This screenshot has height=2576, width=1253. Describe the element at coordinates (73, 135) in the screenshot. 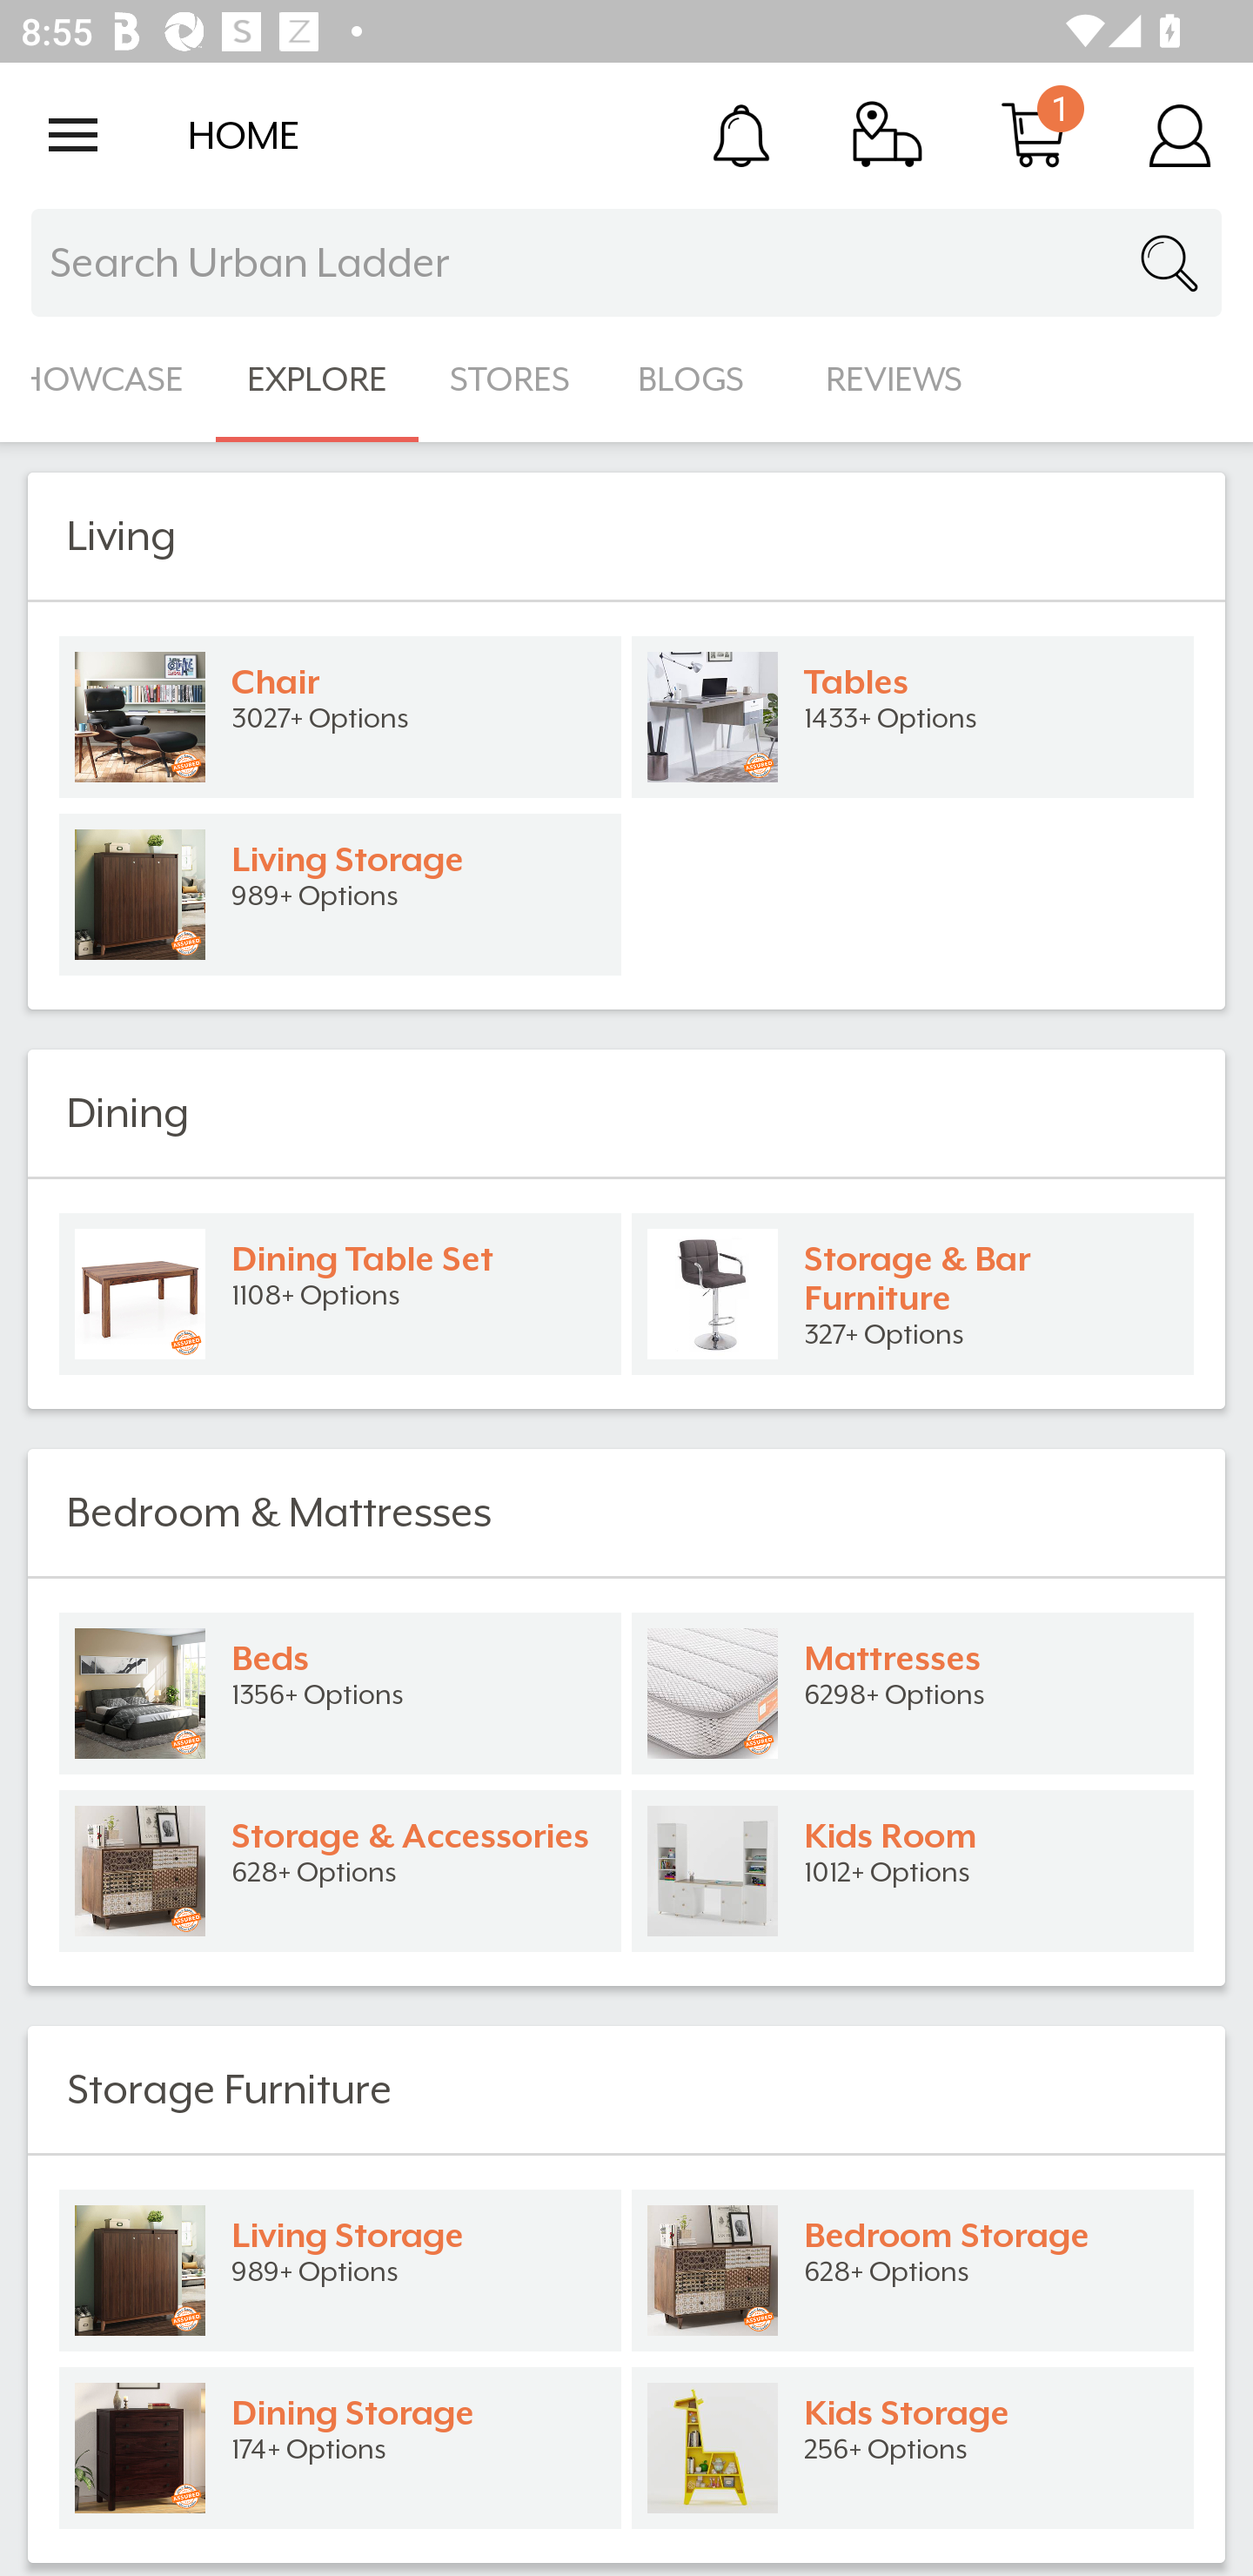

I see `Open navigation drawer` at that location.